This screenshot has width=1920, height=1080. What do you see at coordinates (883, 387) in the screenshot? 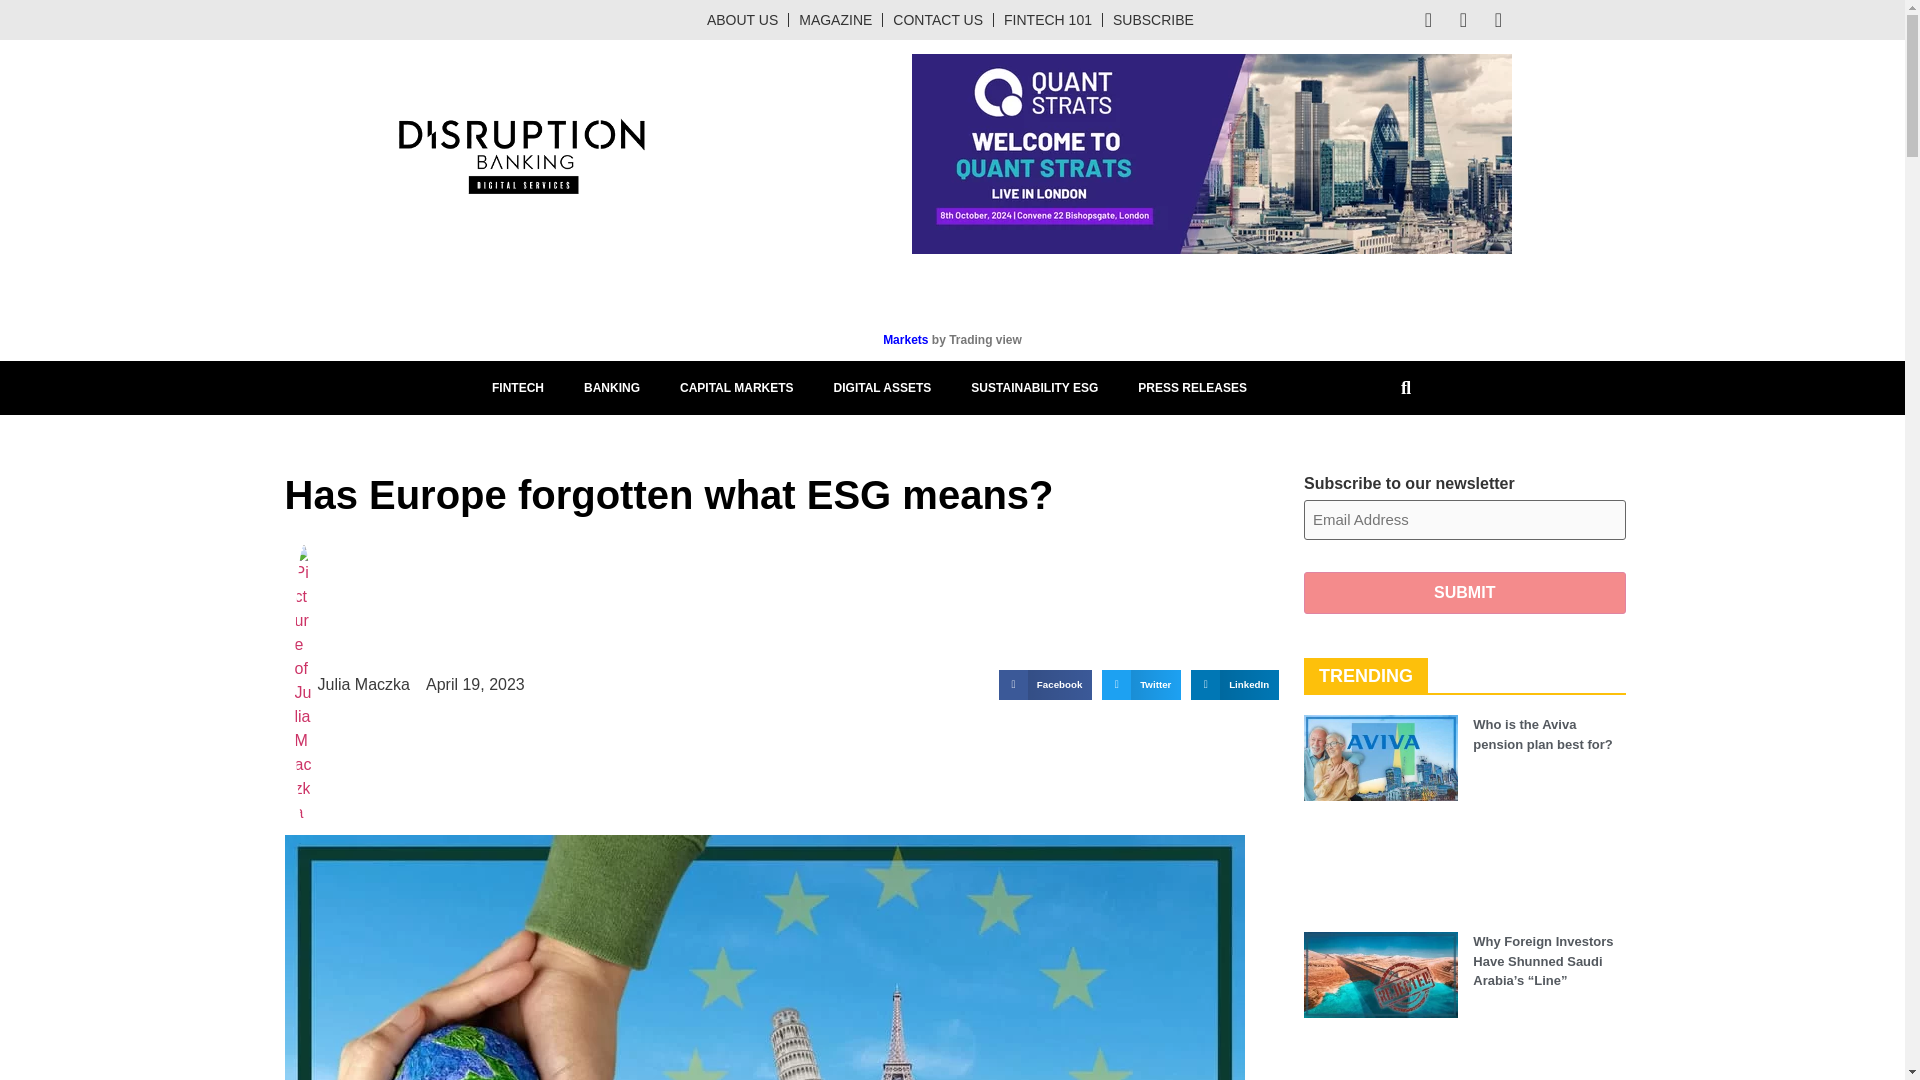
I see `DIGITAL ASSETS` at bounding box center [883, 387].